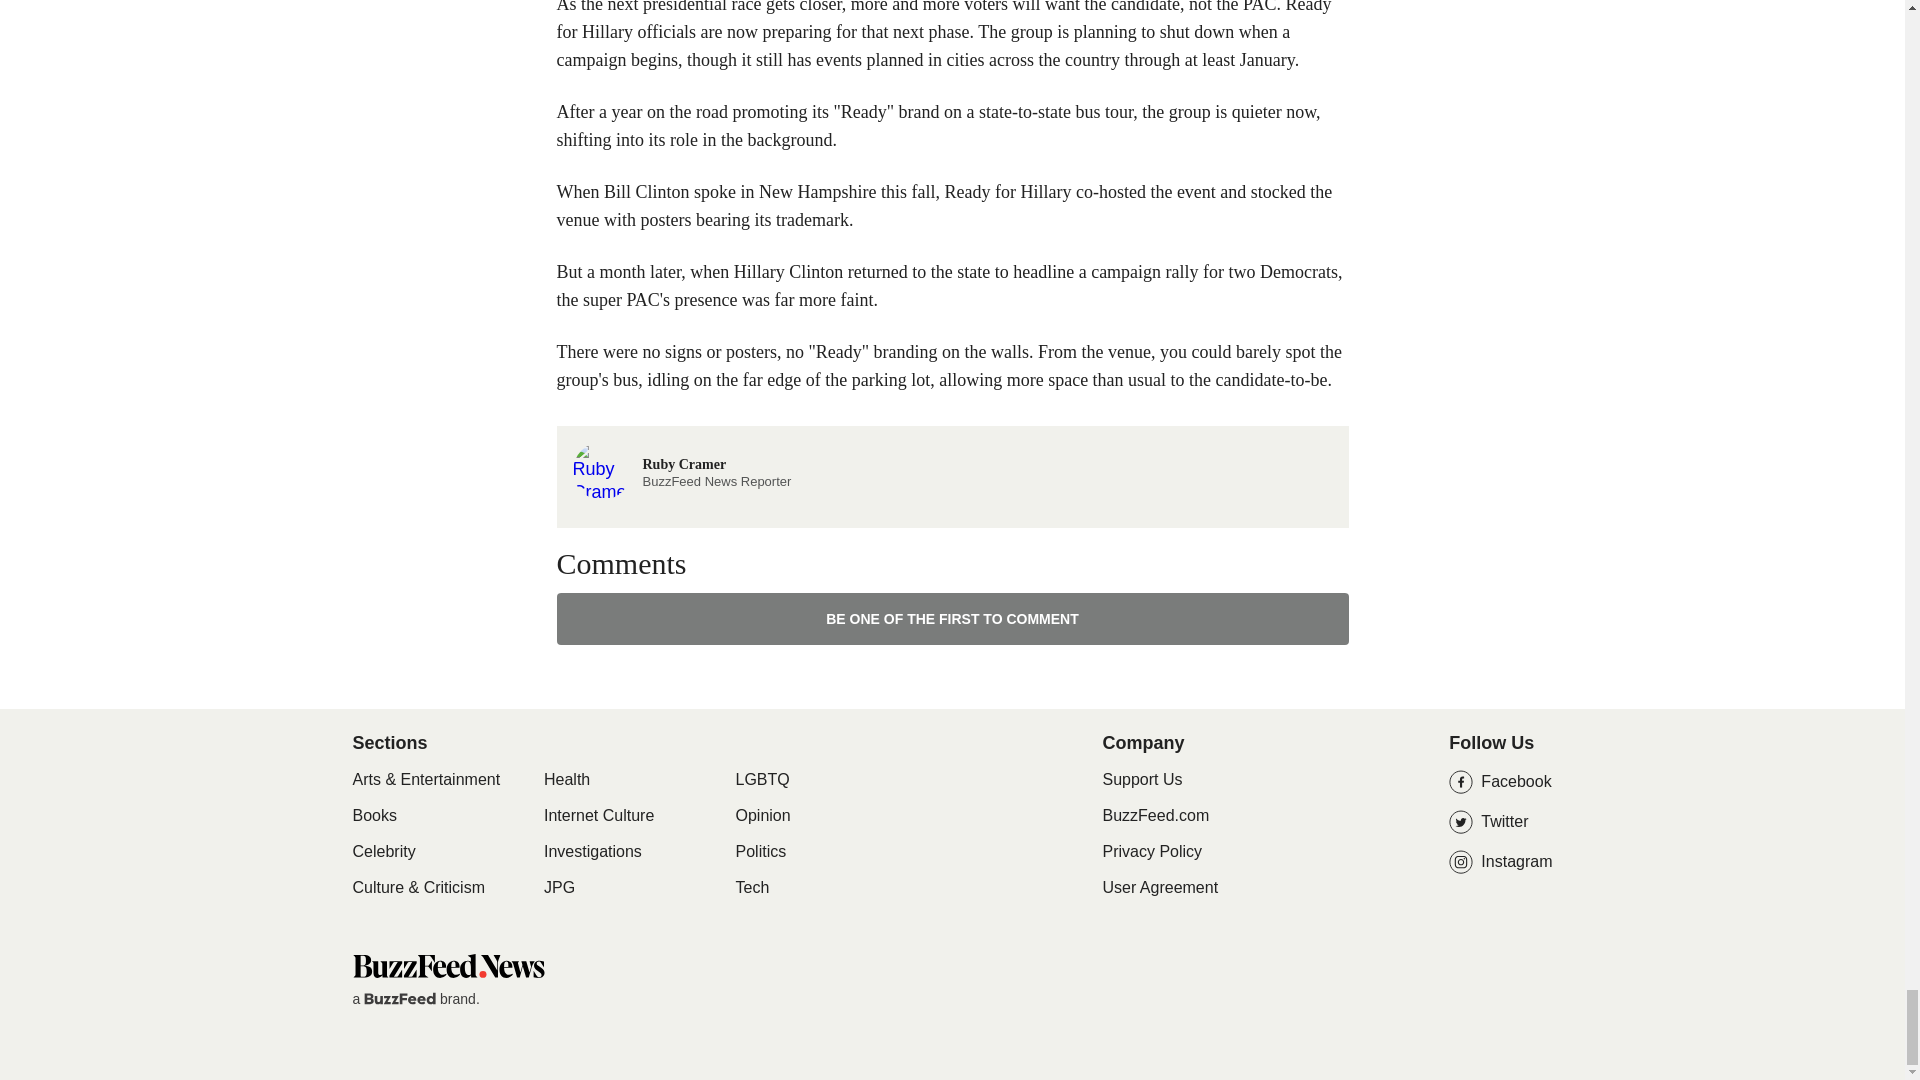 The image size is (1920, 1080). I want to click on BuzzFeed, so click(400, 998).